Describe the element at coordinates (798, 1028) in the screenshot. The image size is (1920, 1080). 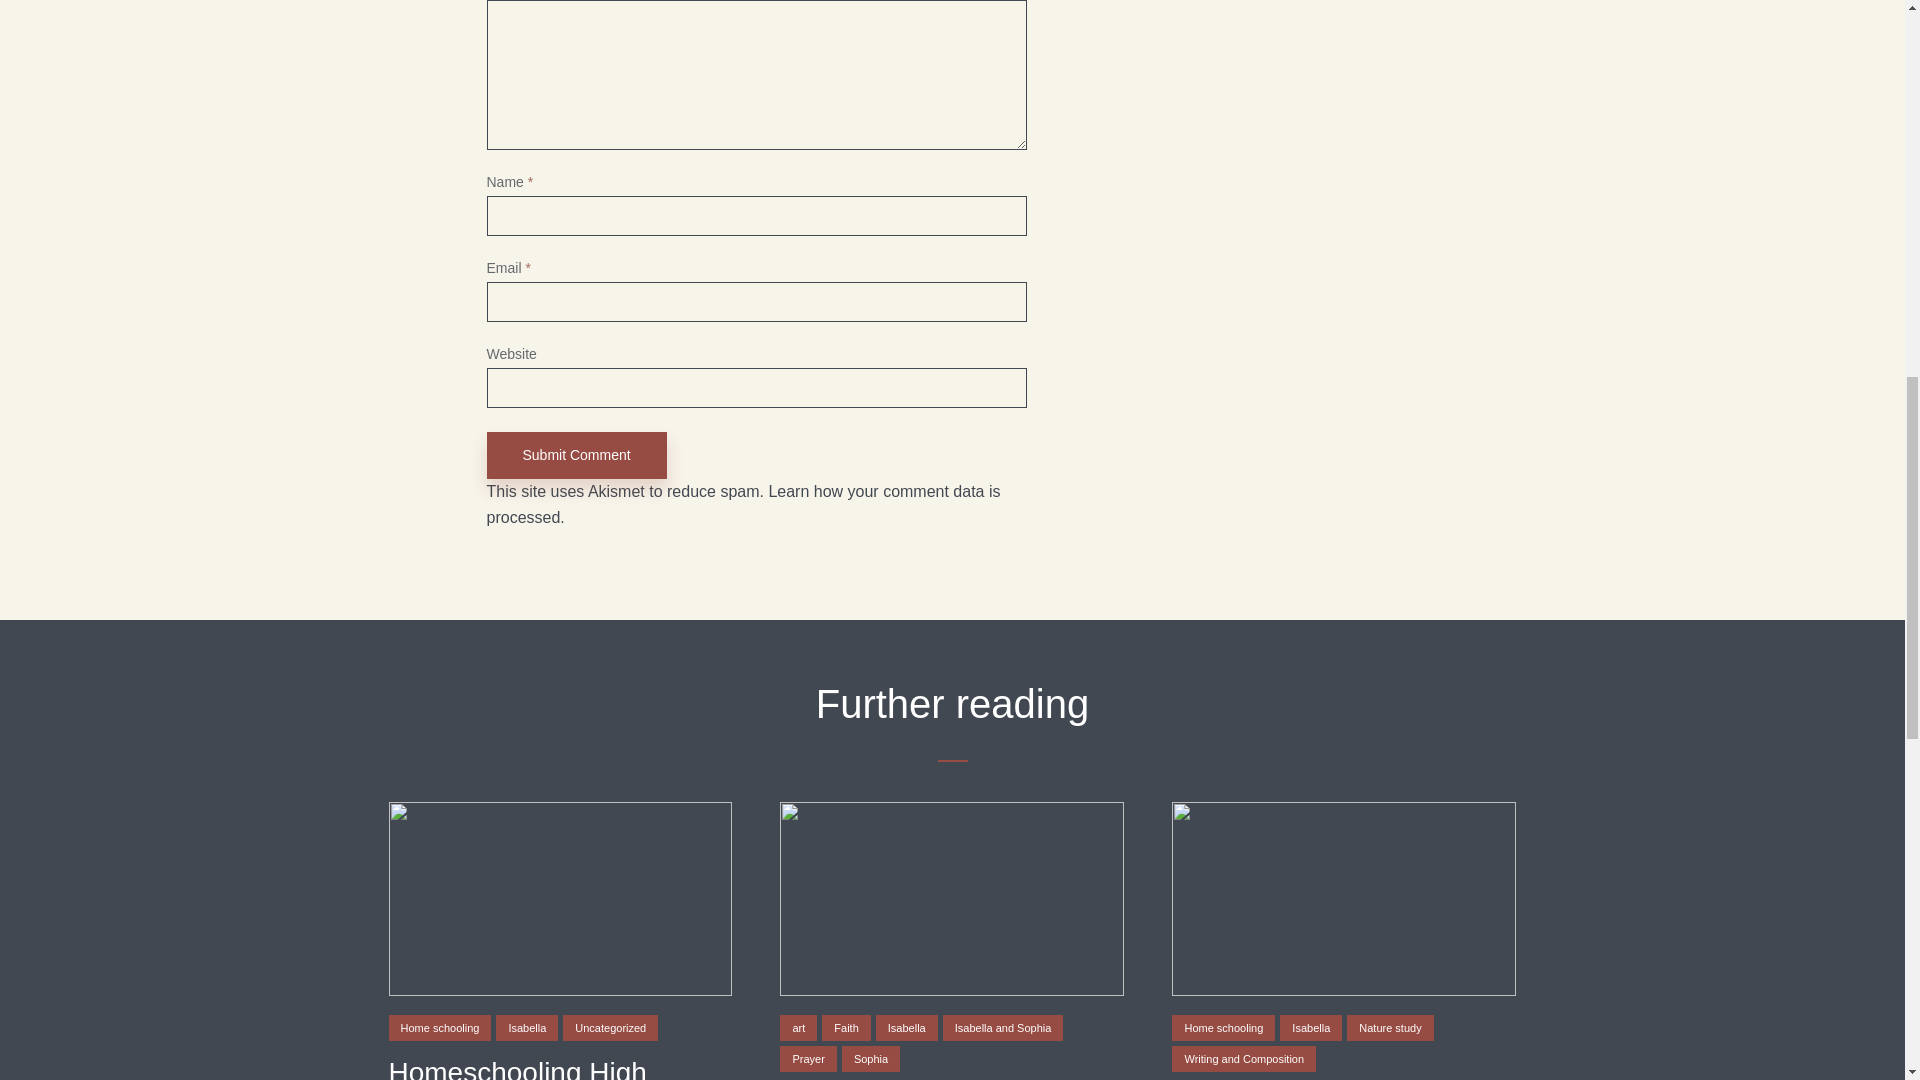
I see `art` at that location.